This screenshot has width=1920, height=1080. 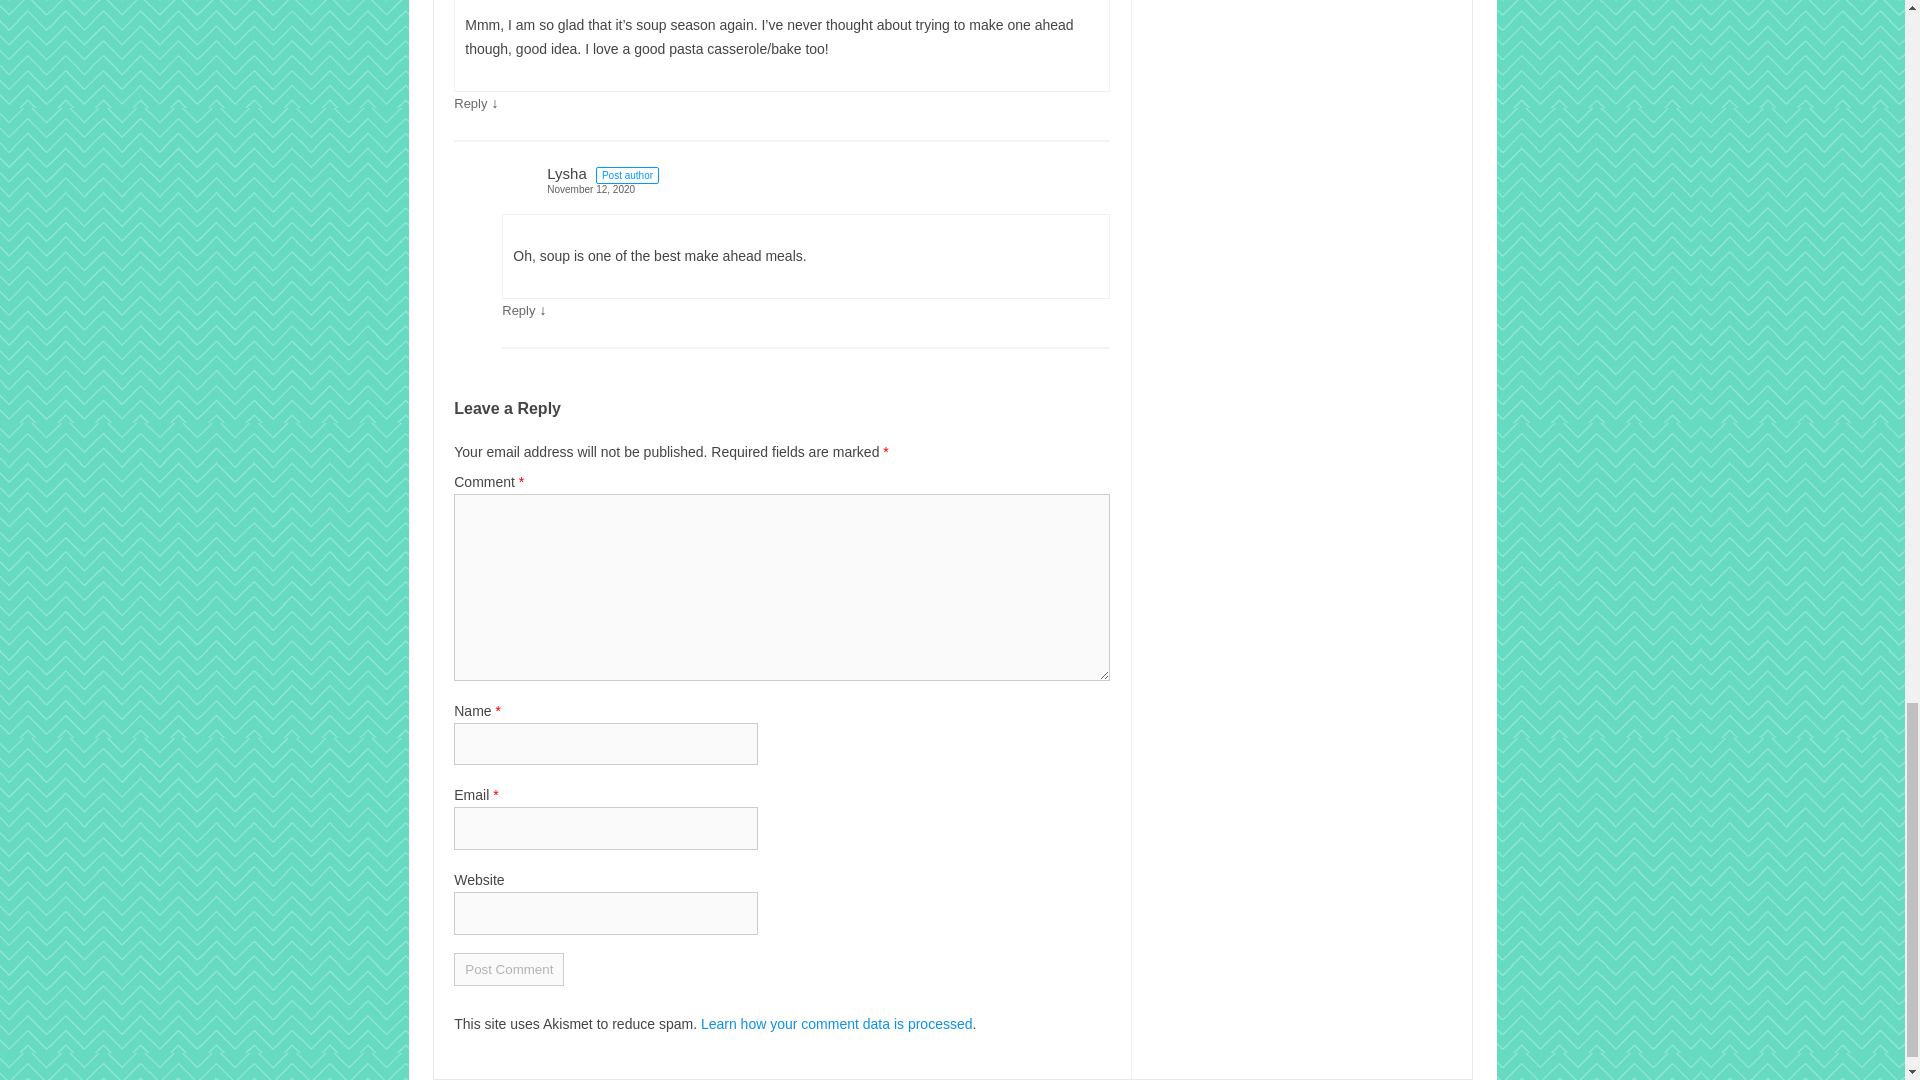 What do you see at coordinates (805, 189) in the screenshot?
I see `November 12, 2020` at bounding box center [805, 189].